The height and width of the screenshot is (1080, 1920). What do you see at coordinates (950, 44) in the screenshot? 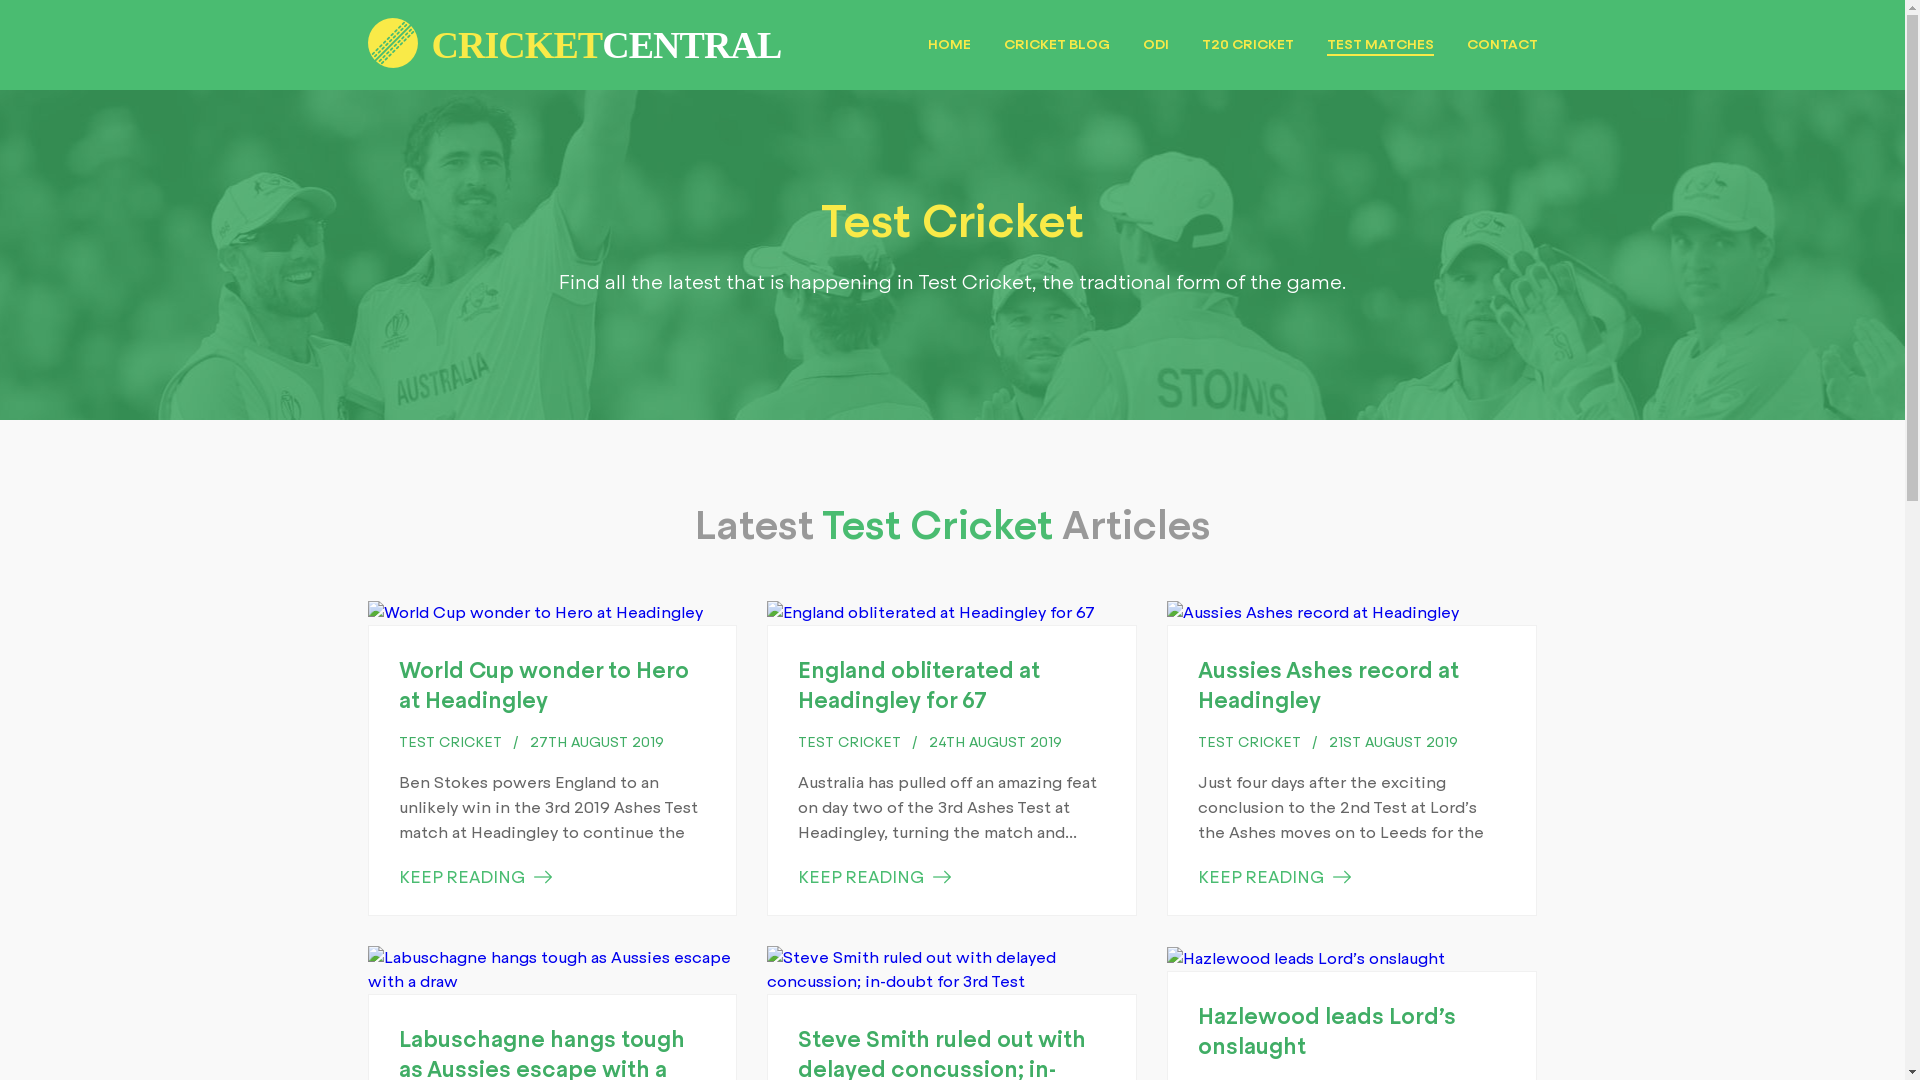
I see `HOME` at bounding box center [950, 44].